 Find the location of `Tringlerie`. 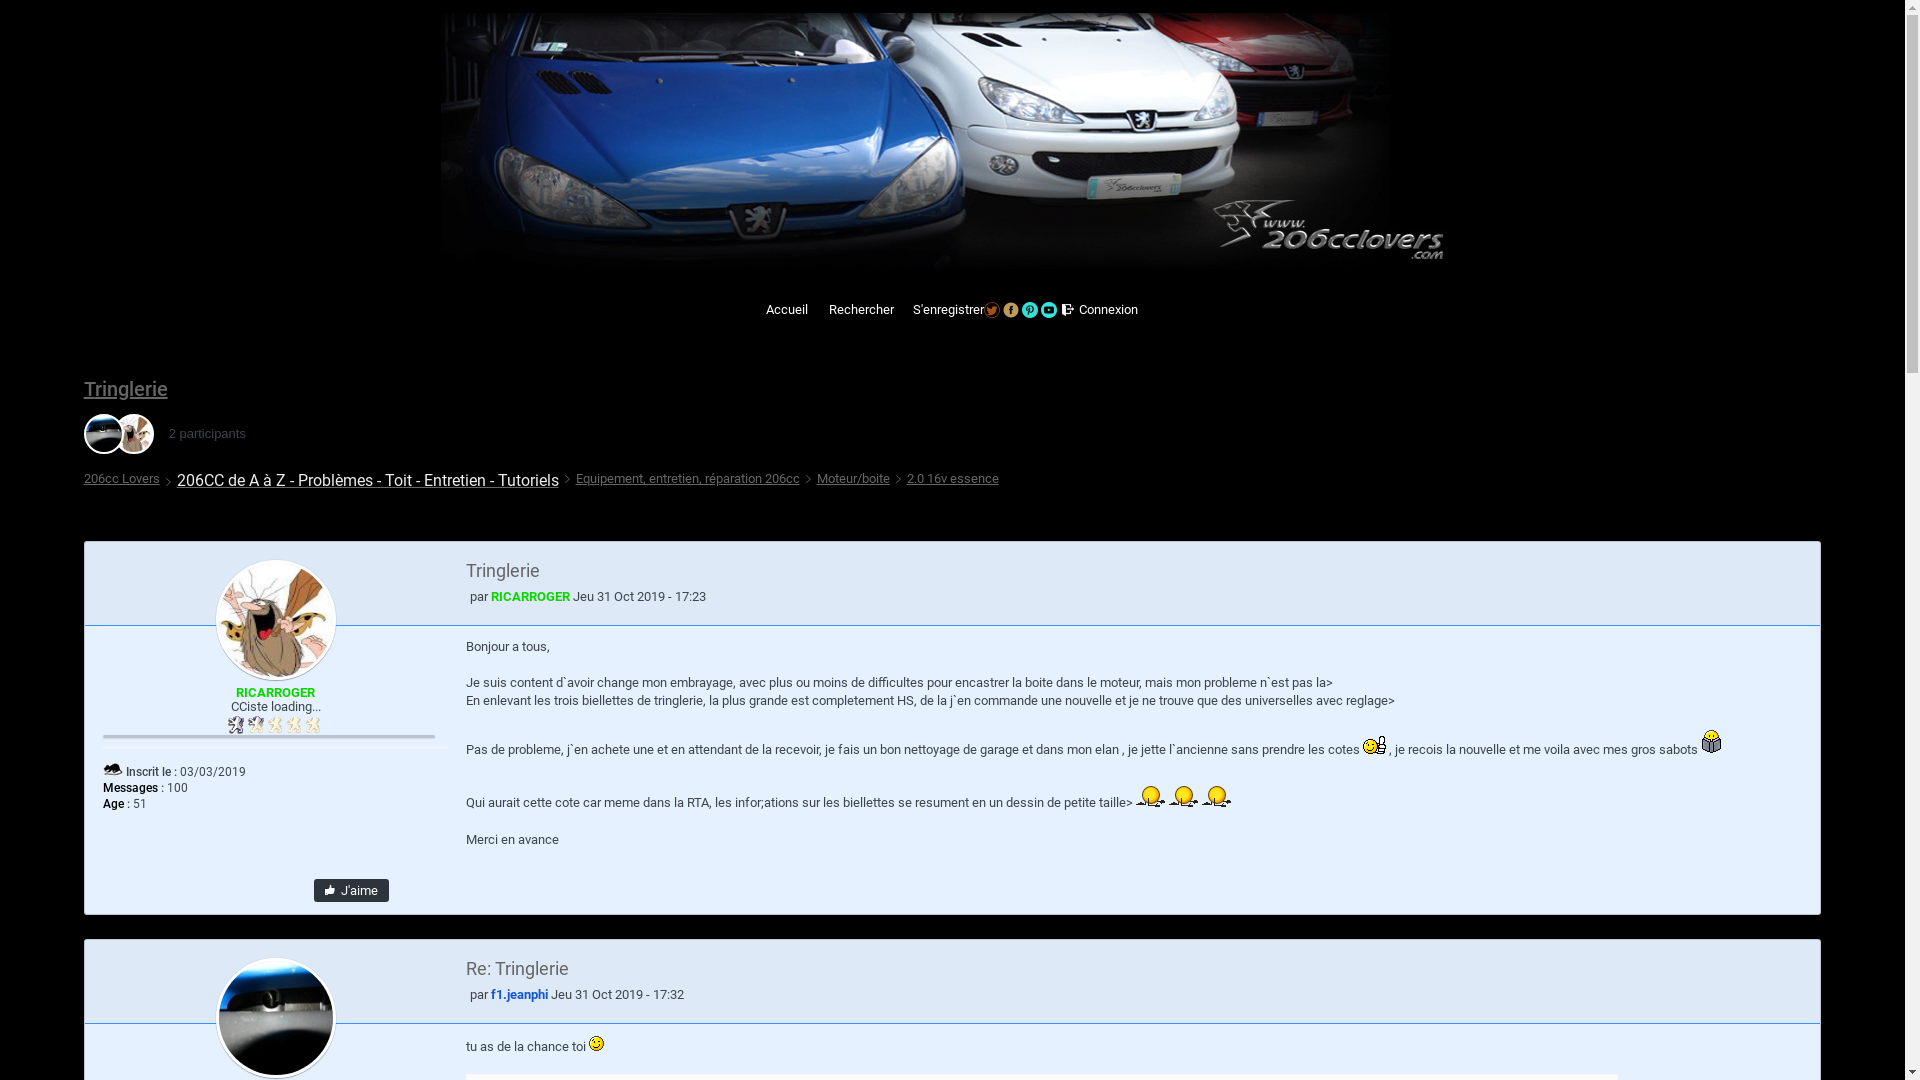

Tringlerie is located at coordinates (126, 389).